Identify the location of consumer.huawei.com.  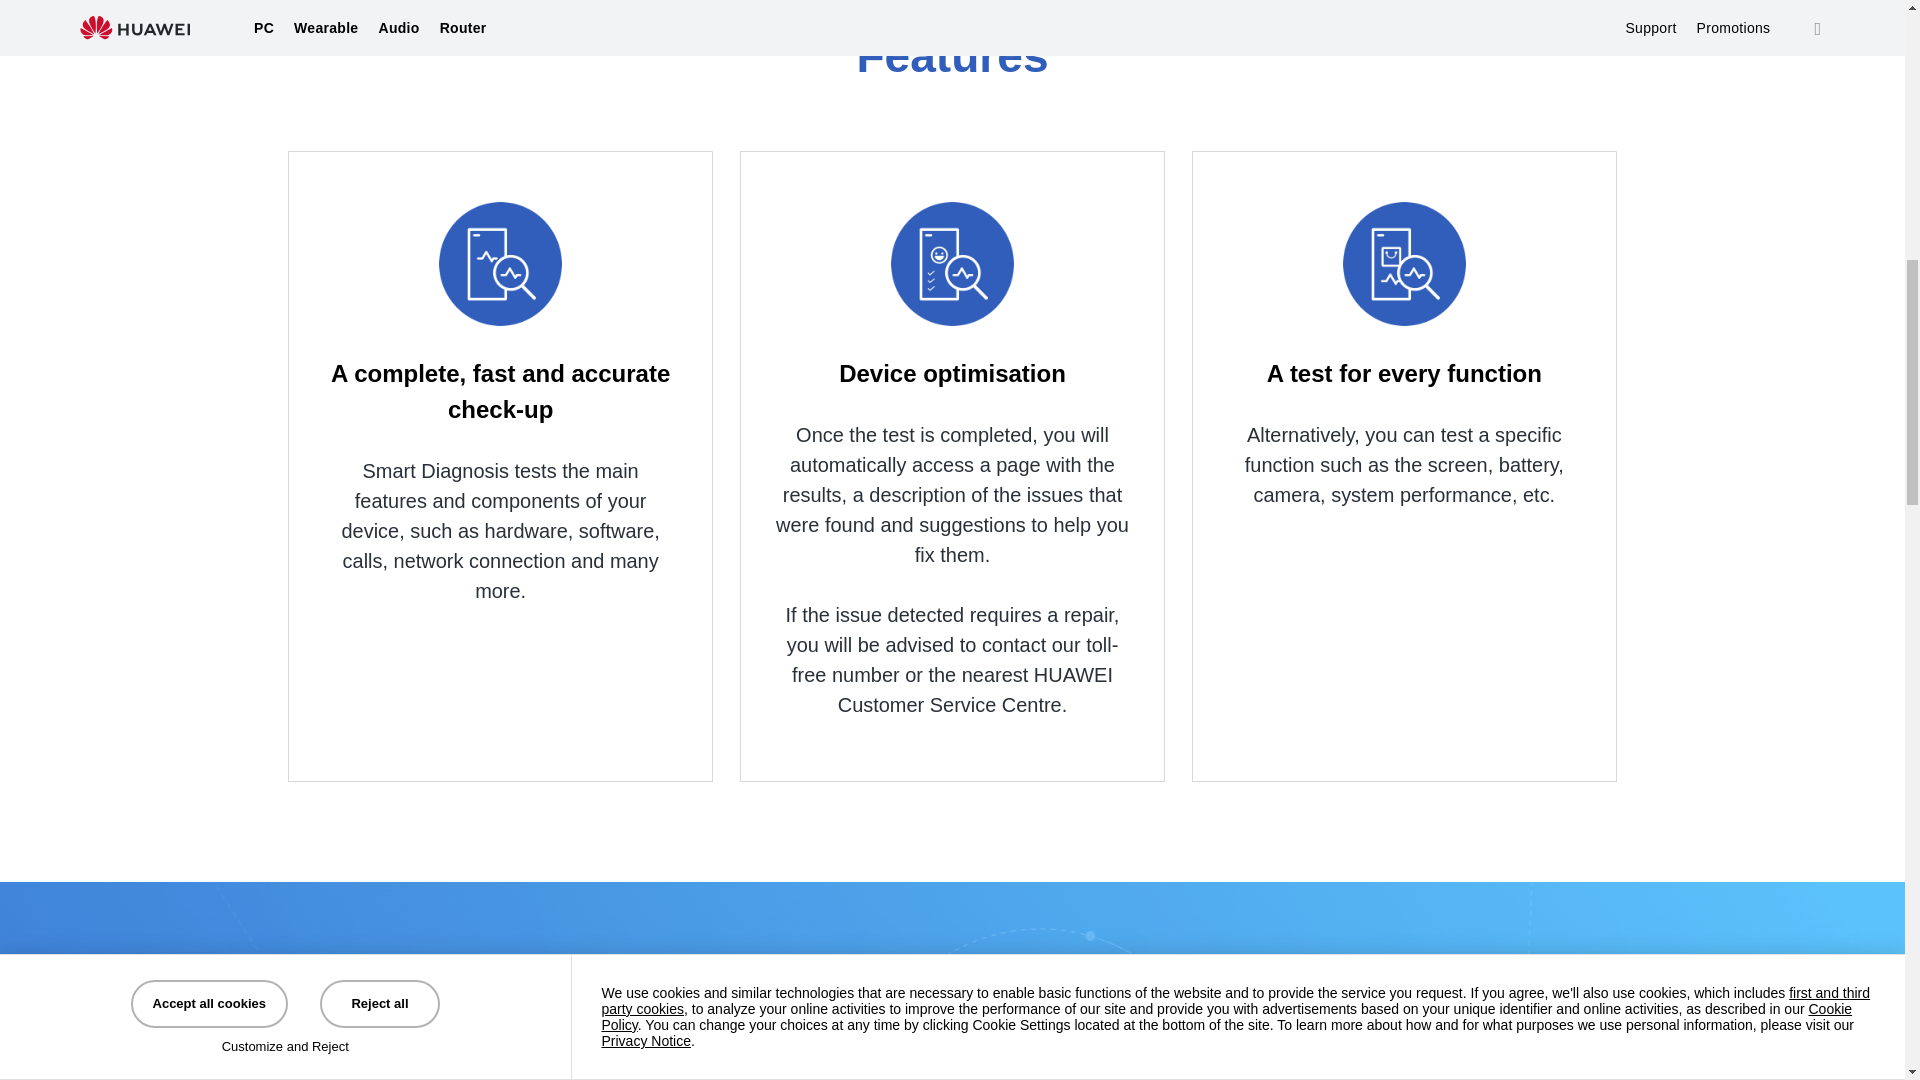
(1550, 352).